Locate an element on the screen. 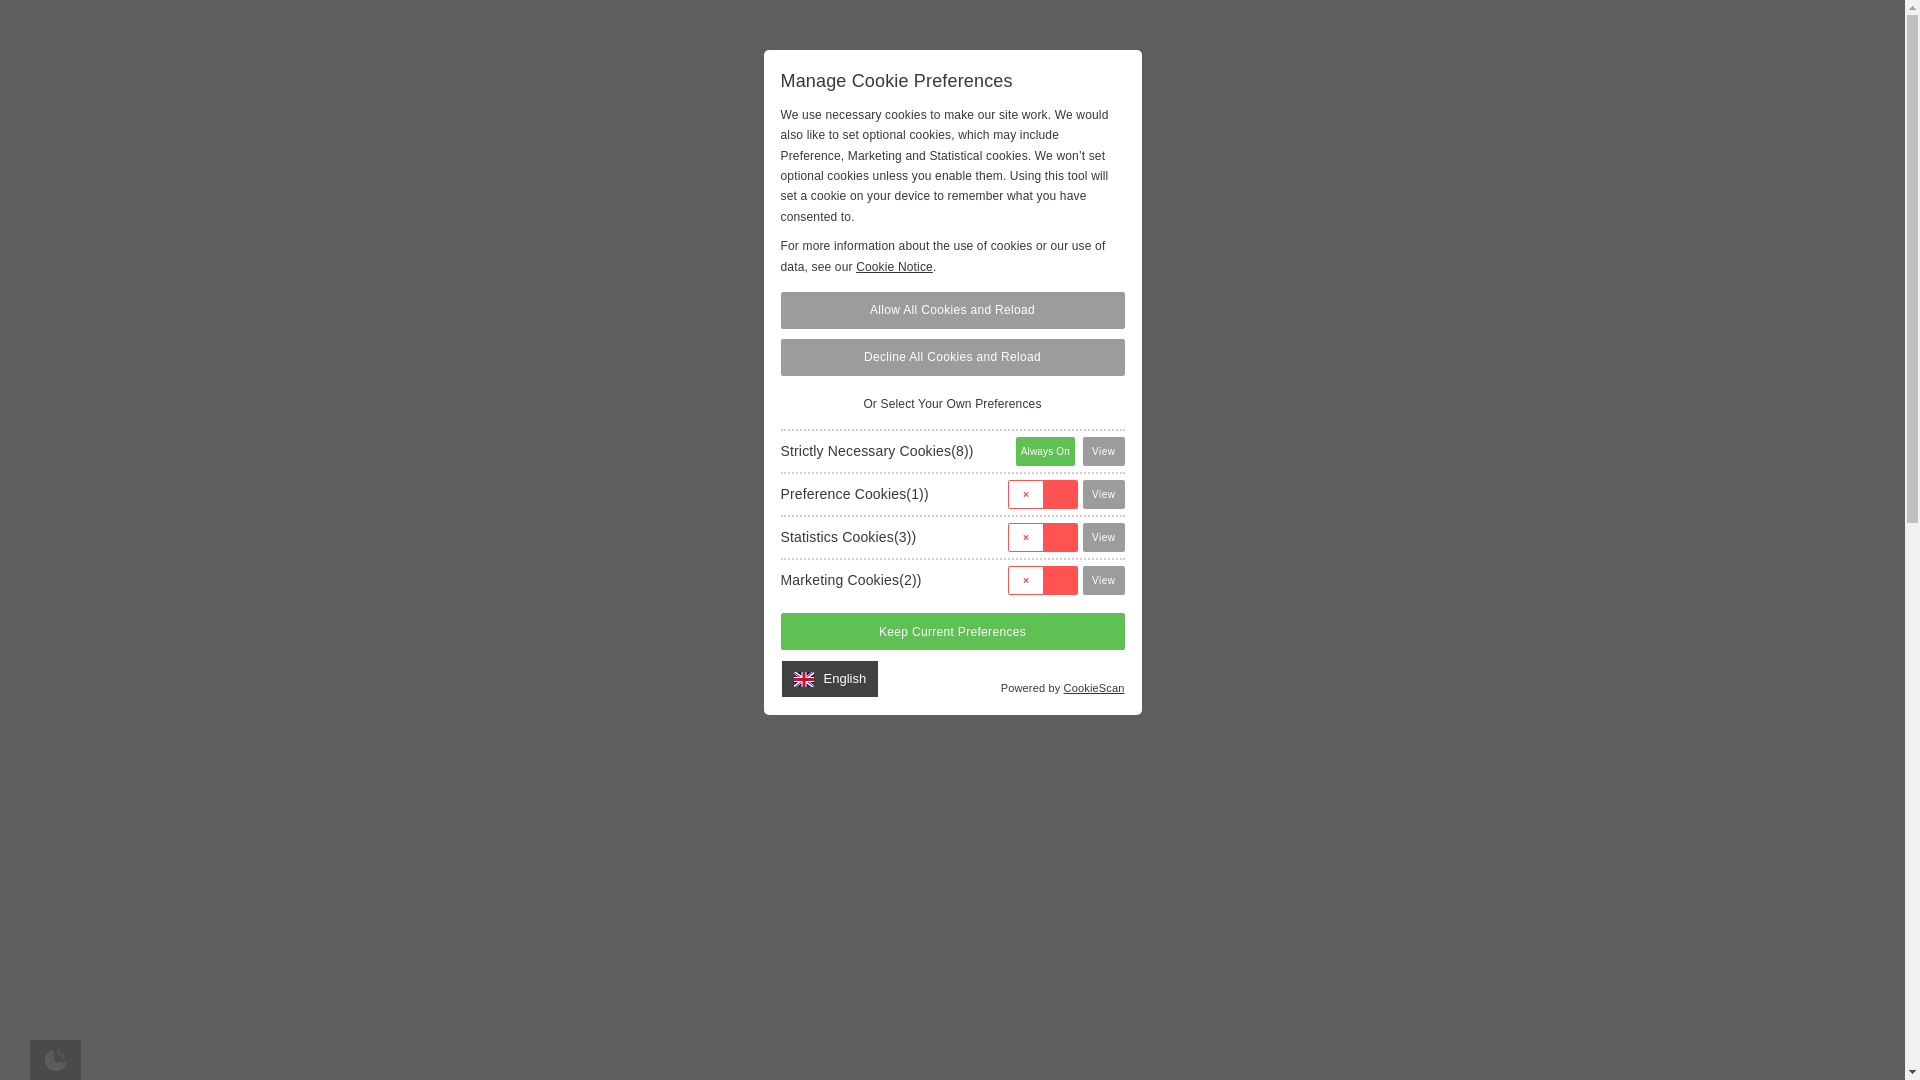  Services is located at coordinates (757, 42).